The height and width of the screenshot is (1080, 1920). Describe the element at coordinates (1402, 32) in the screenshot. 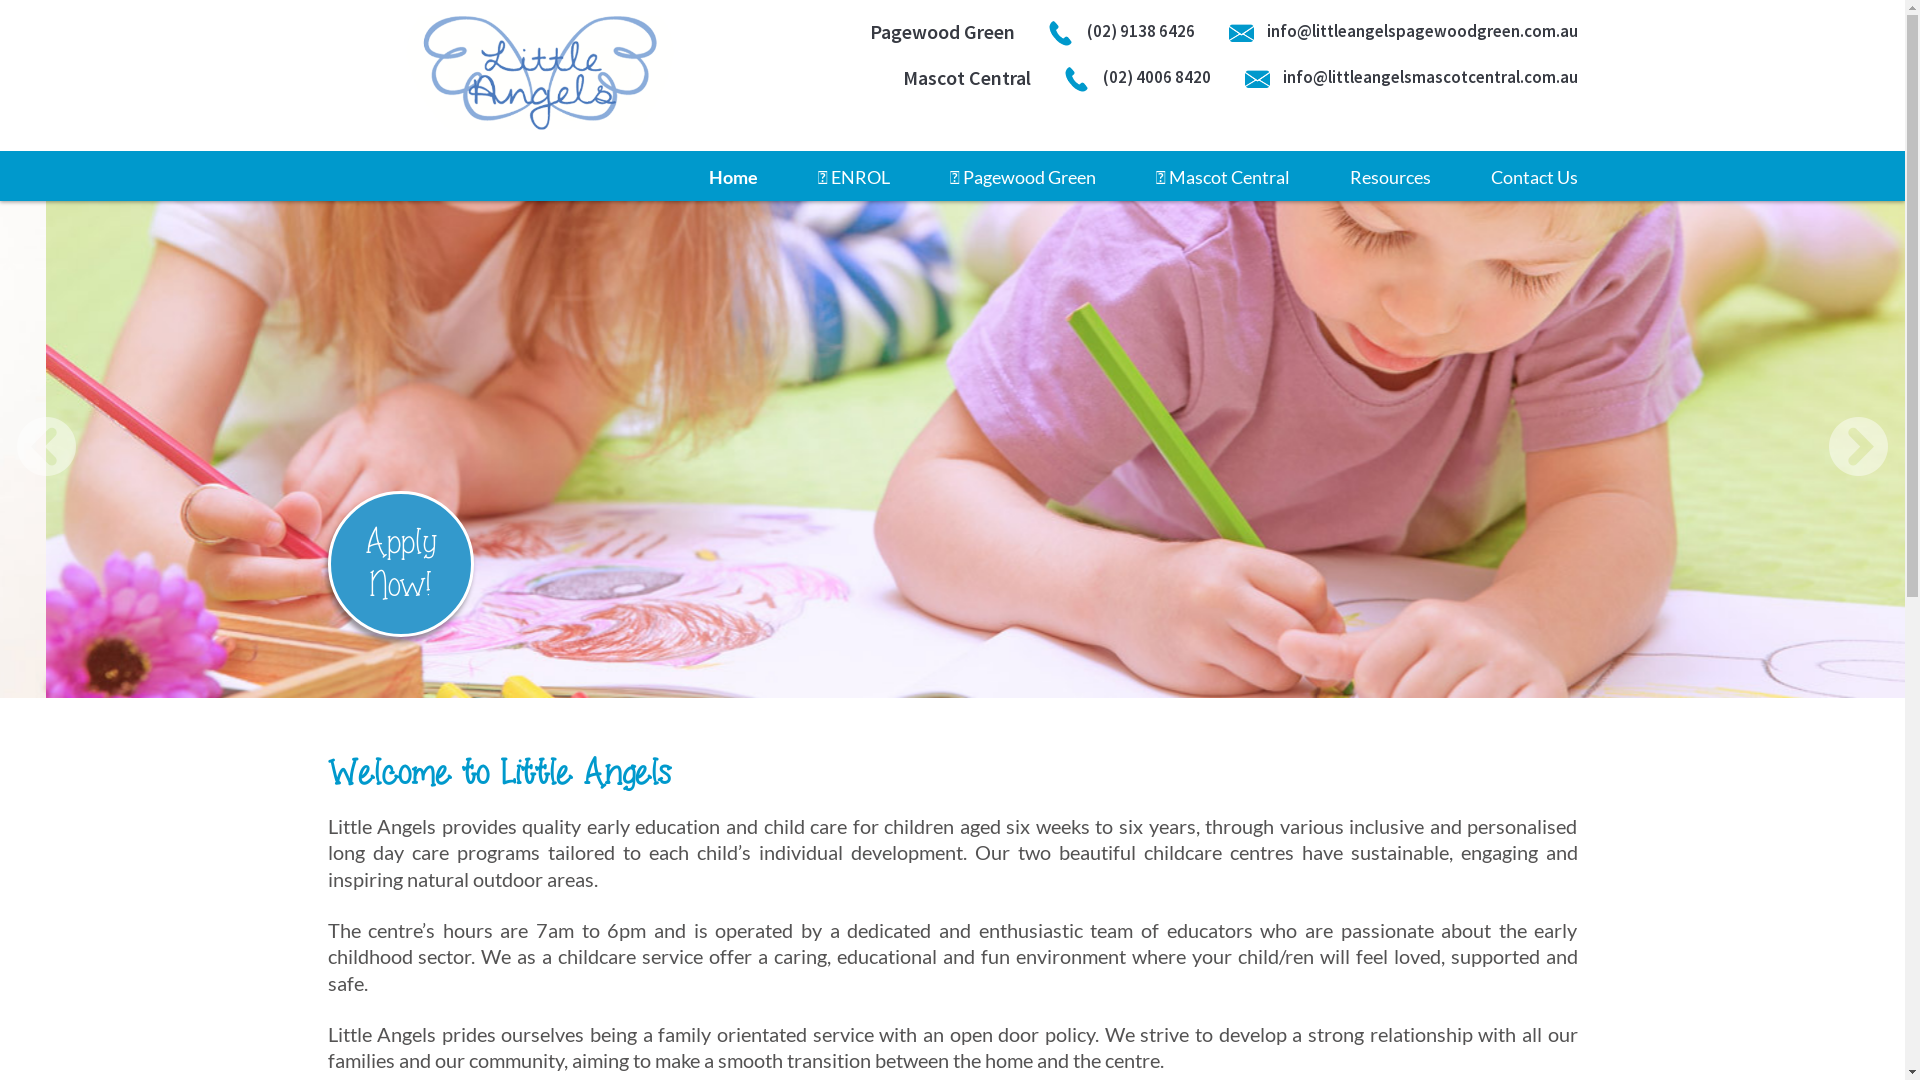

I see `info@littleangelspagewoodgreen.com.au` at that location.